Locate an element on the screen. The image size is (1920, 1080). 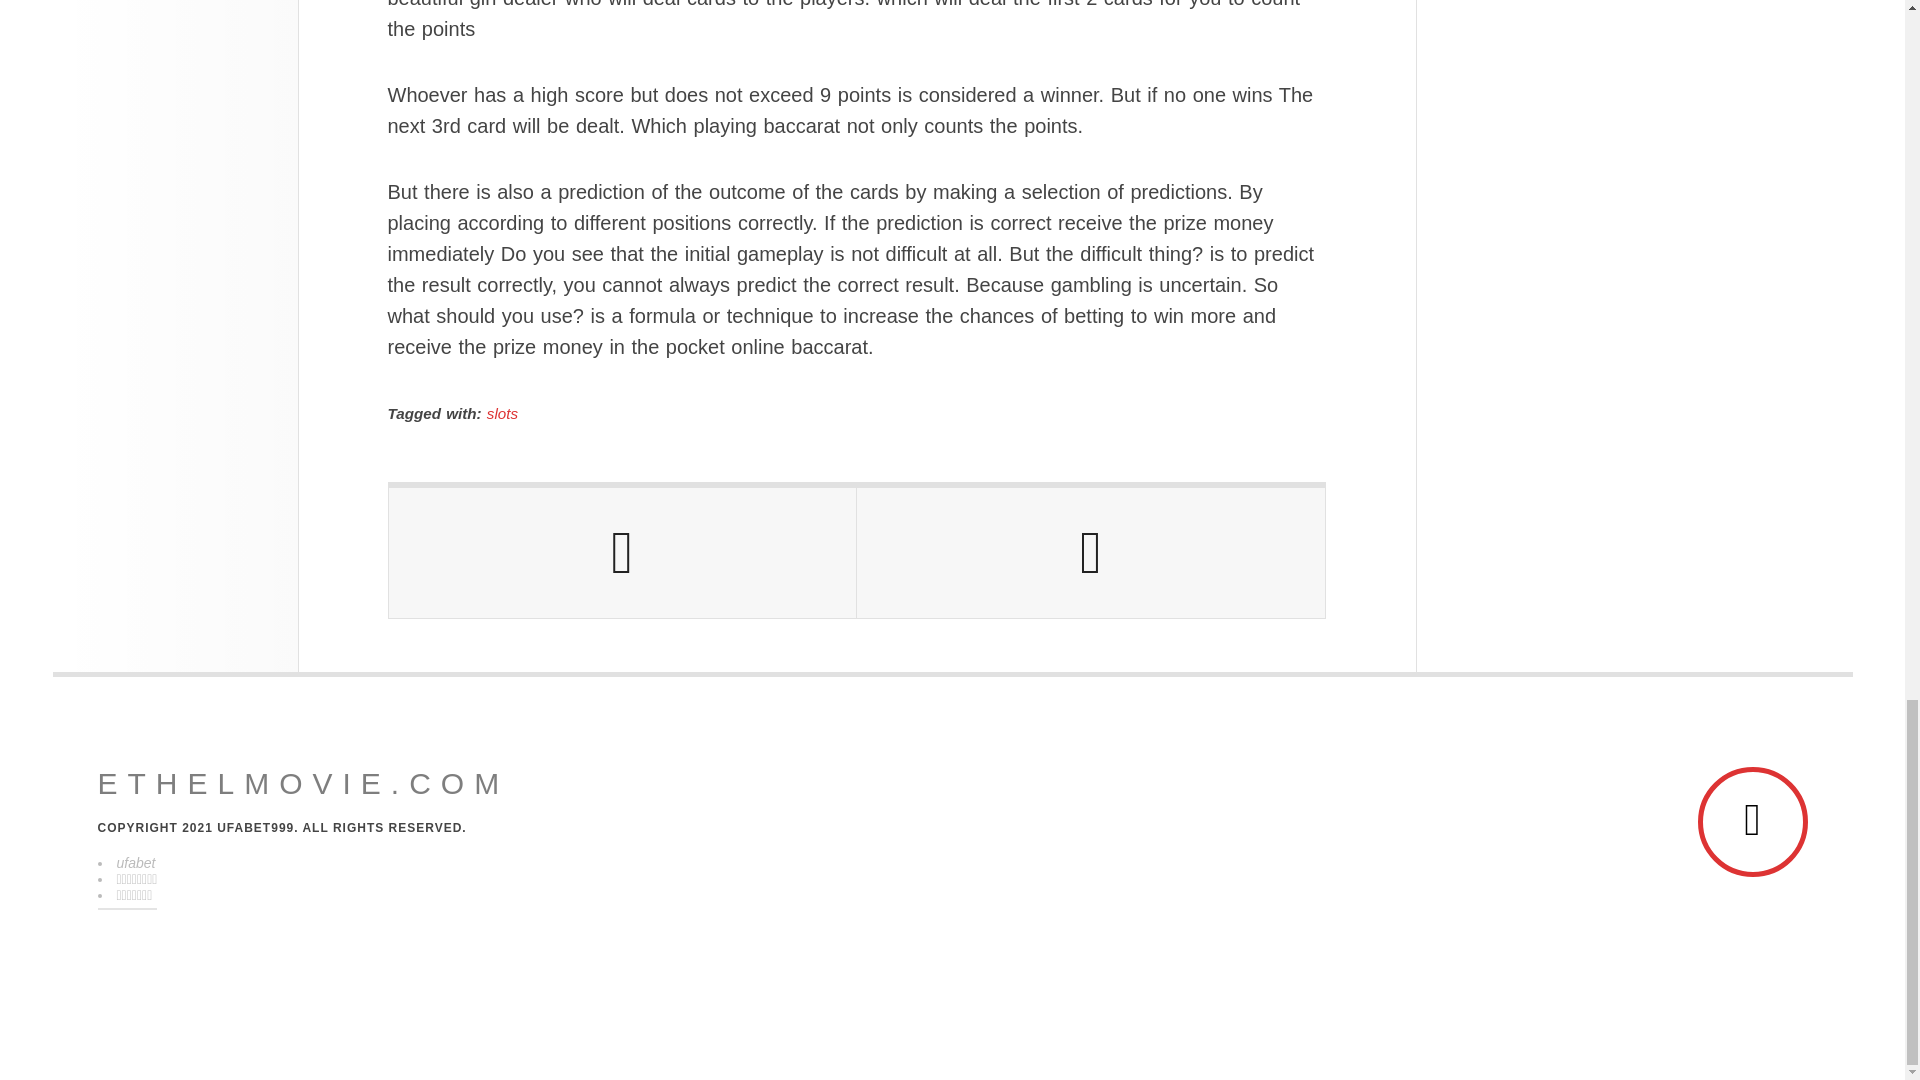
ethelmovie.com is located at coordinates (304, 784).